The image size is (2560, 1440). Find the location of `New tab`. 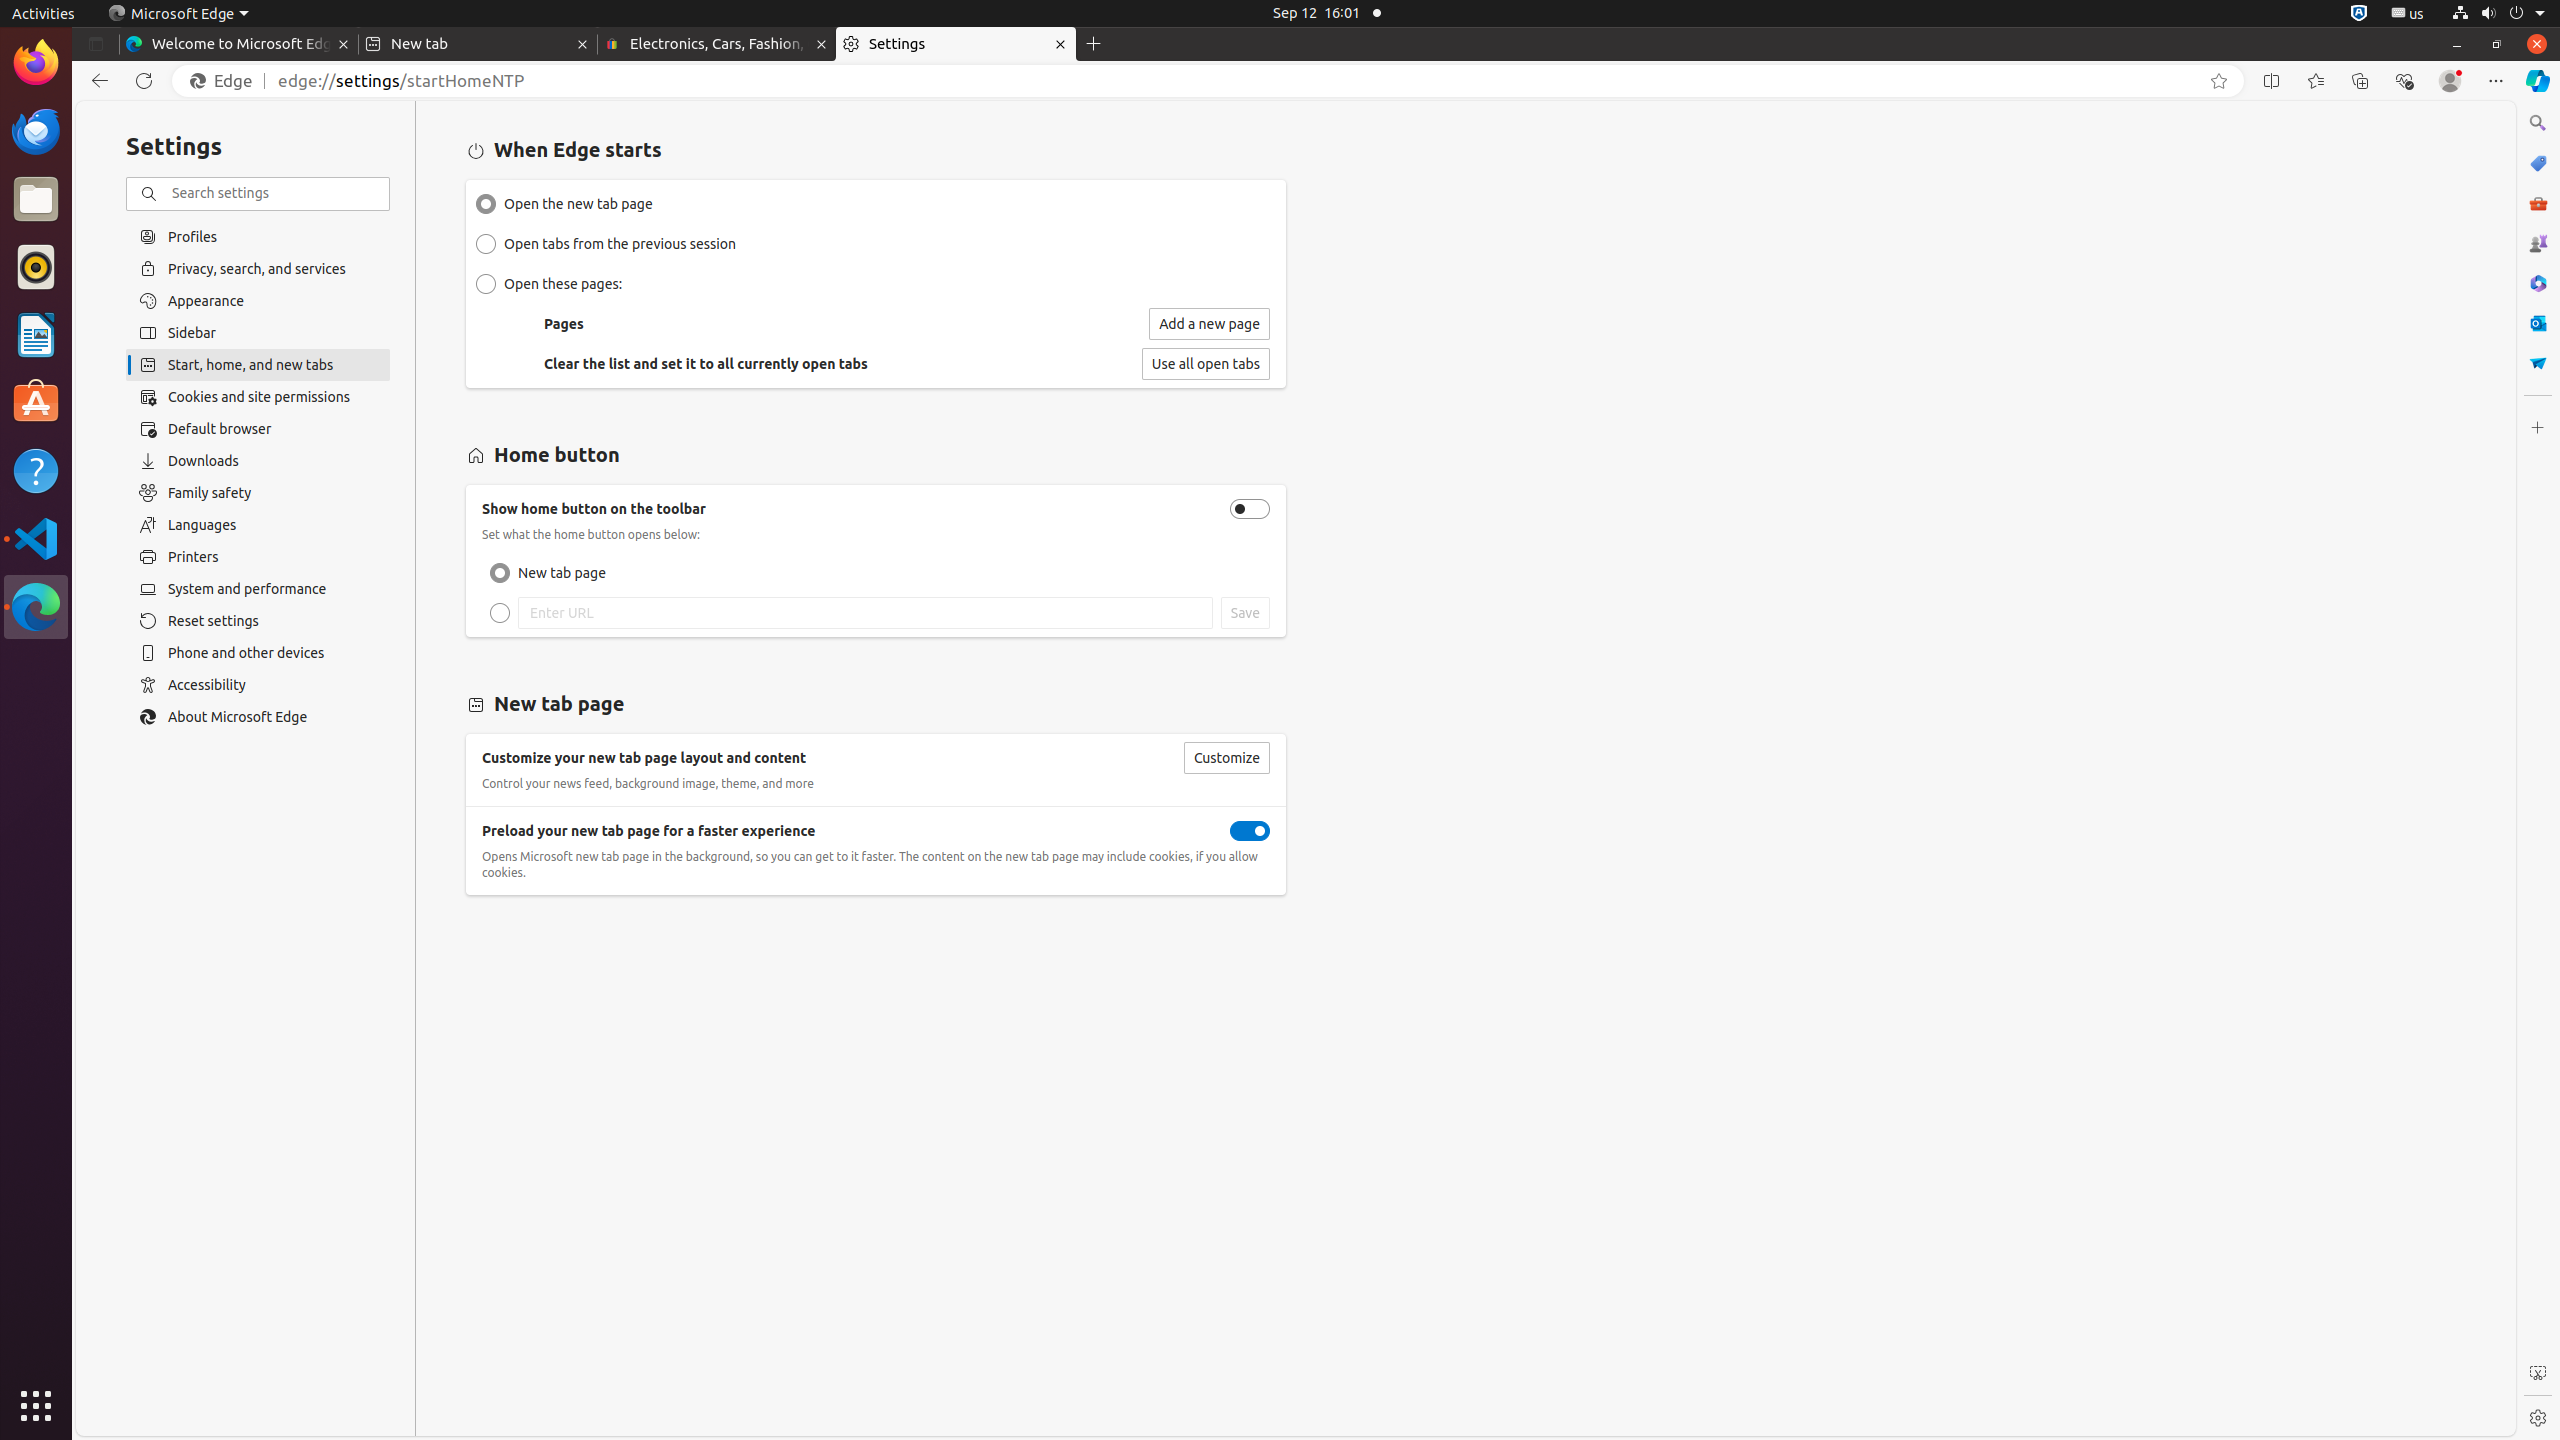

New tab is located at coordinates (478, 44).